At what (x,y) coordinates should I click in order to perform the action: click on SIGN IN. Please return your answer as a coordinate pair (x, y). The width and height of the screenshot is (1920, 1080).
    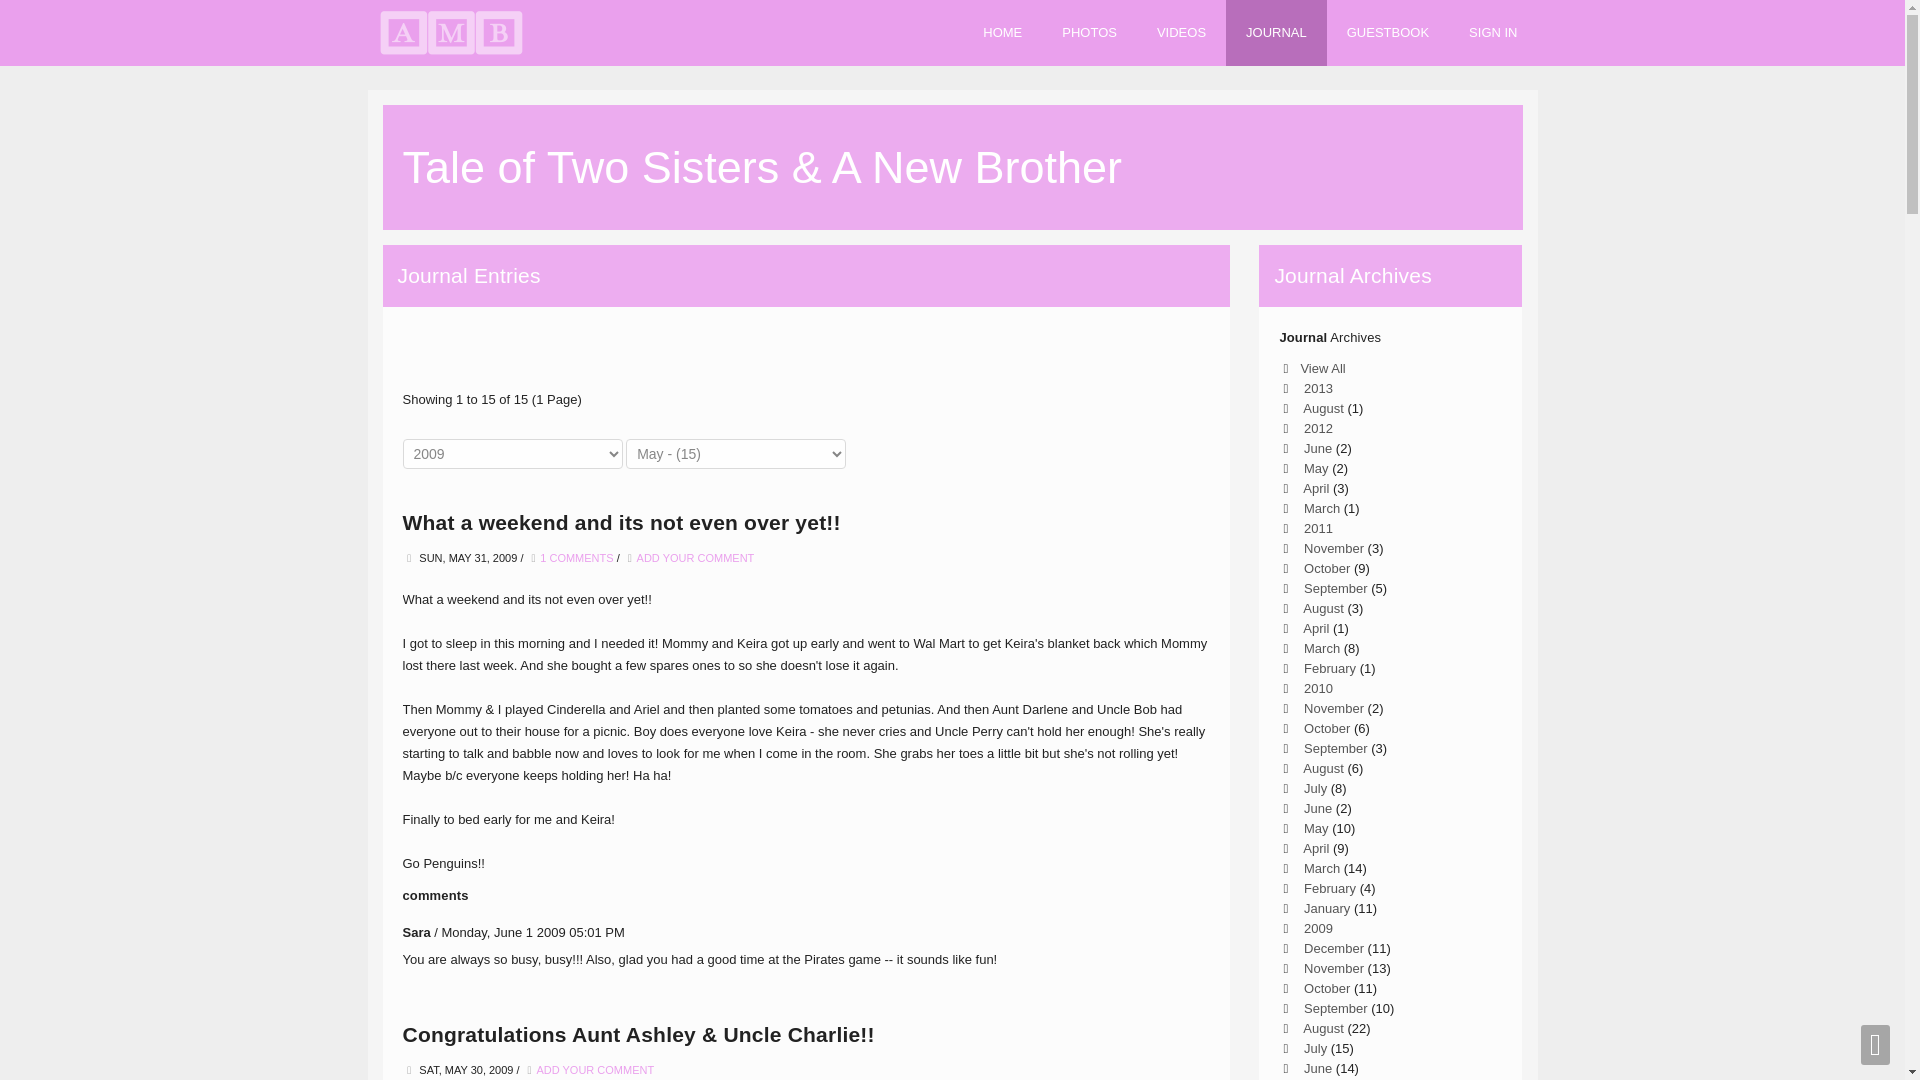
    Looking at the image, I should click on (1492, 32).